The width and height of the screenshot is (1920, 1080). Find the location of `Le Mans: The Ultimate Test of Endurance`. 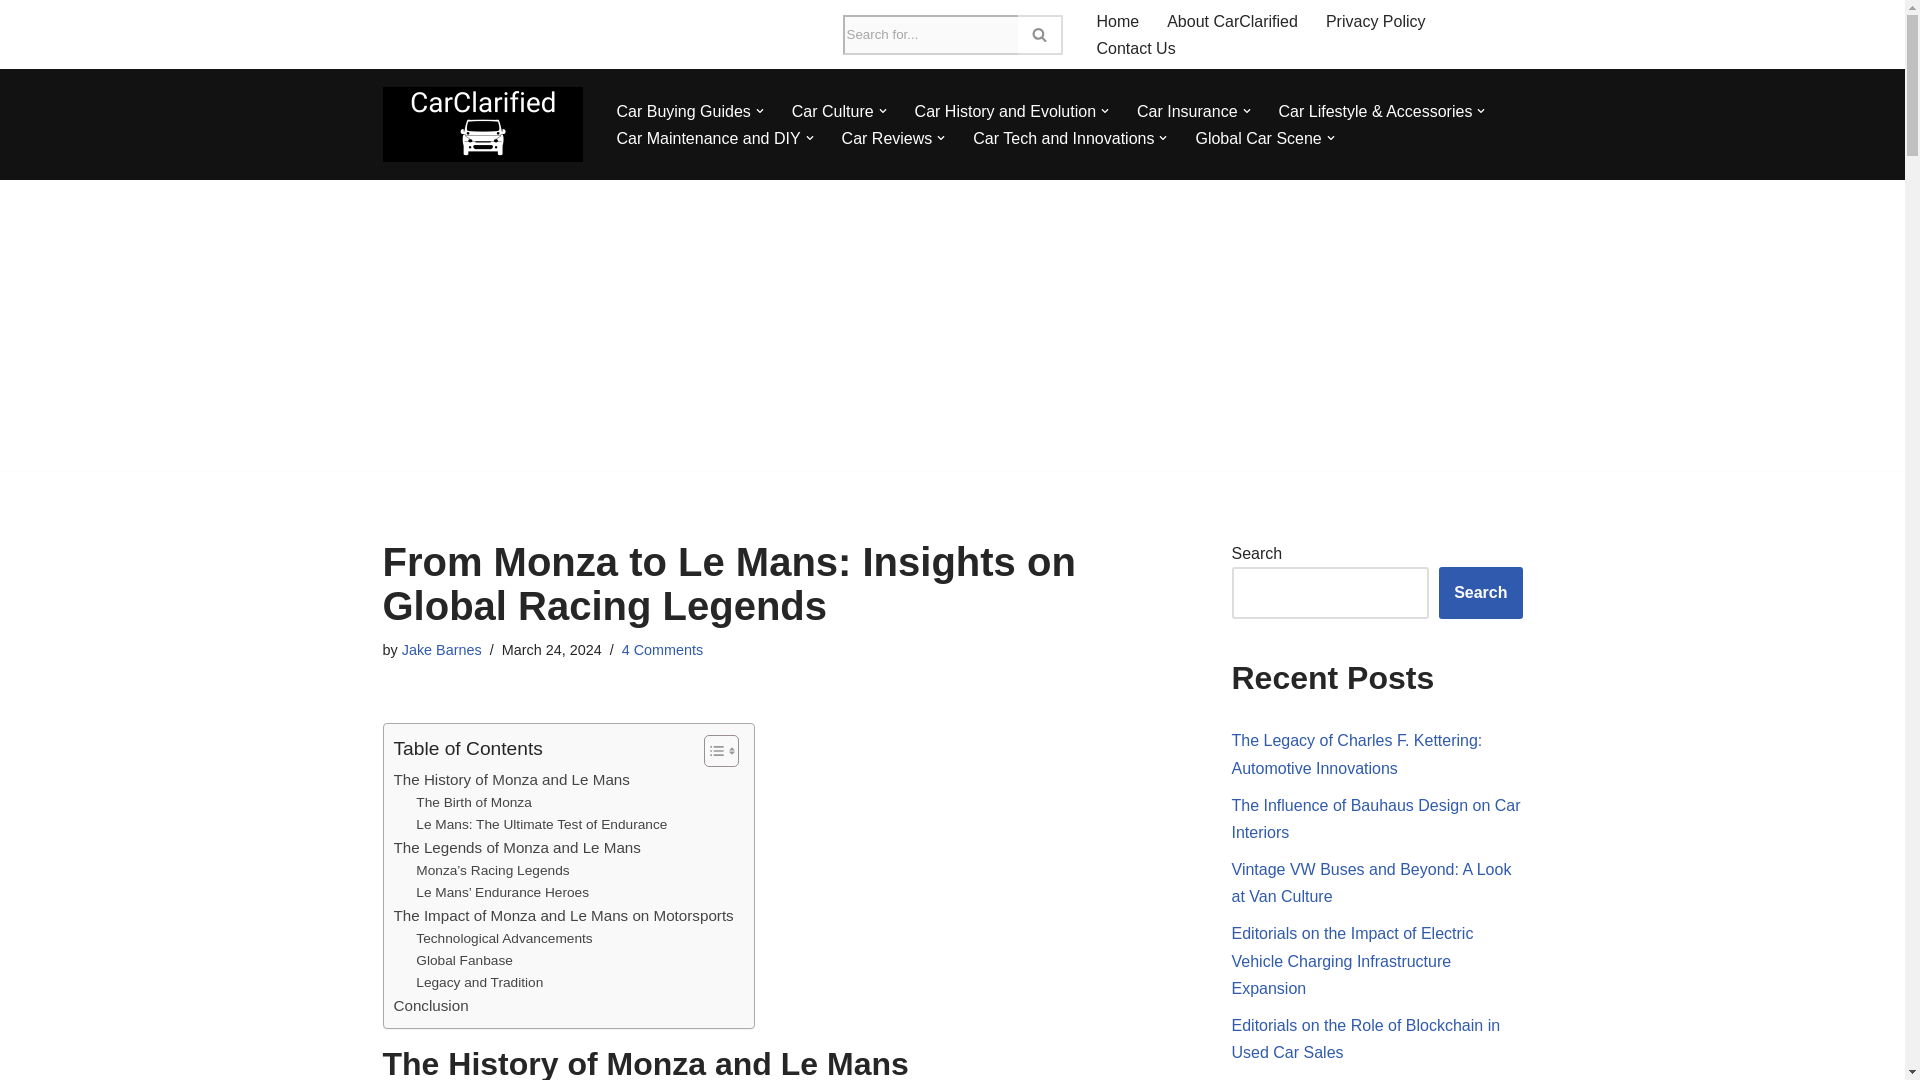

Le Mans: The Ultimate Test of Endurance is located at coordinates (541, 824).